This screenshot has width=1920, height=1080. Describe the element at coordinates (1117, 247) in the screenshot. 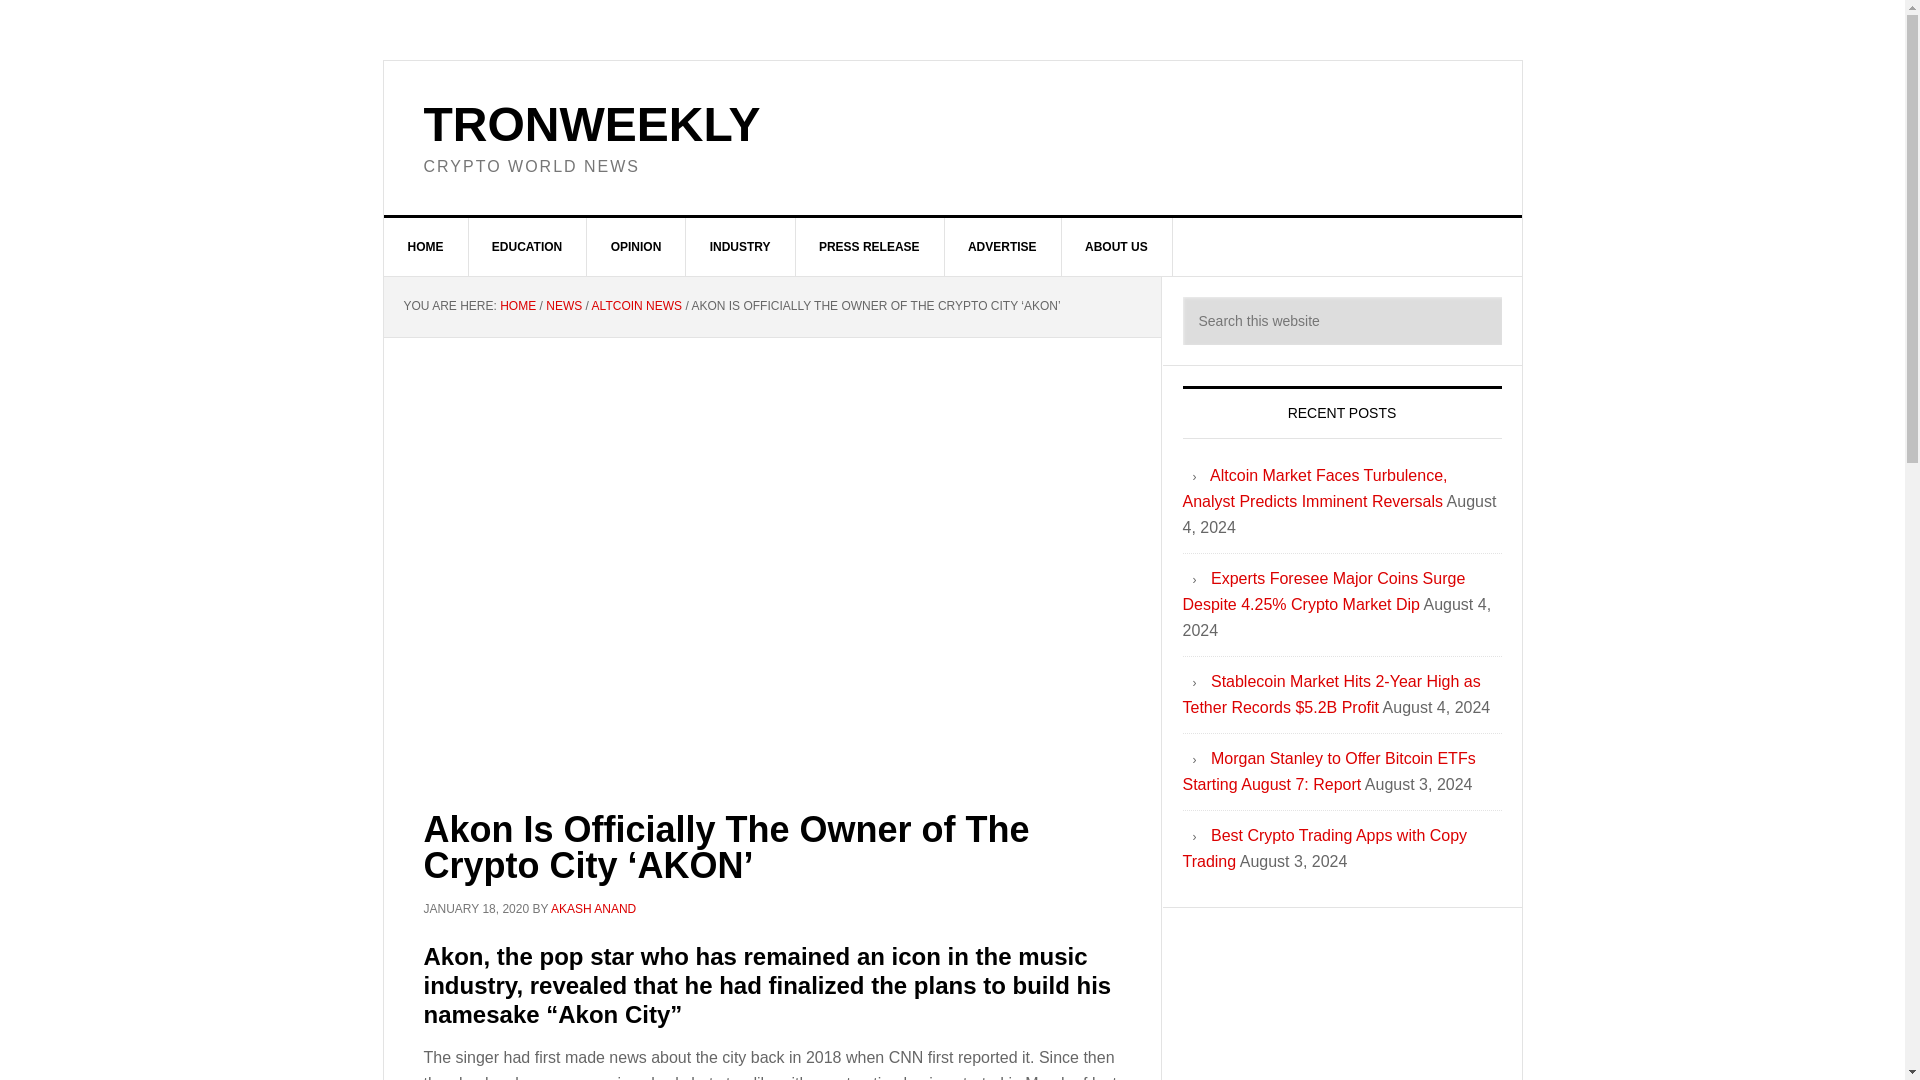

I see `ABOUT US` at that location.